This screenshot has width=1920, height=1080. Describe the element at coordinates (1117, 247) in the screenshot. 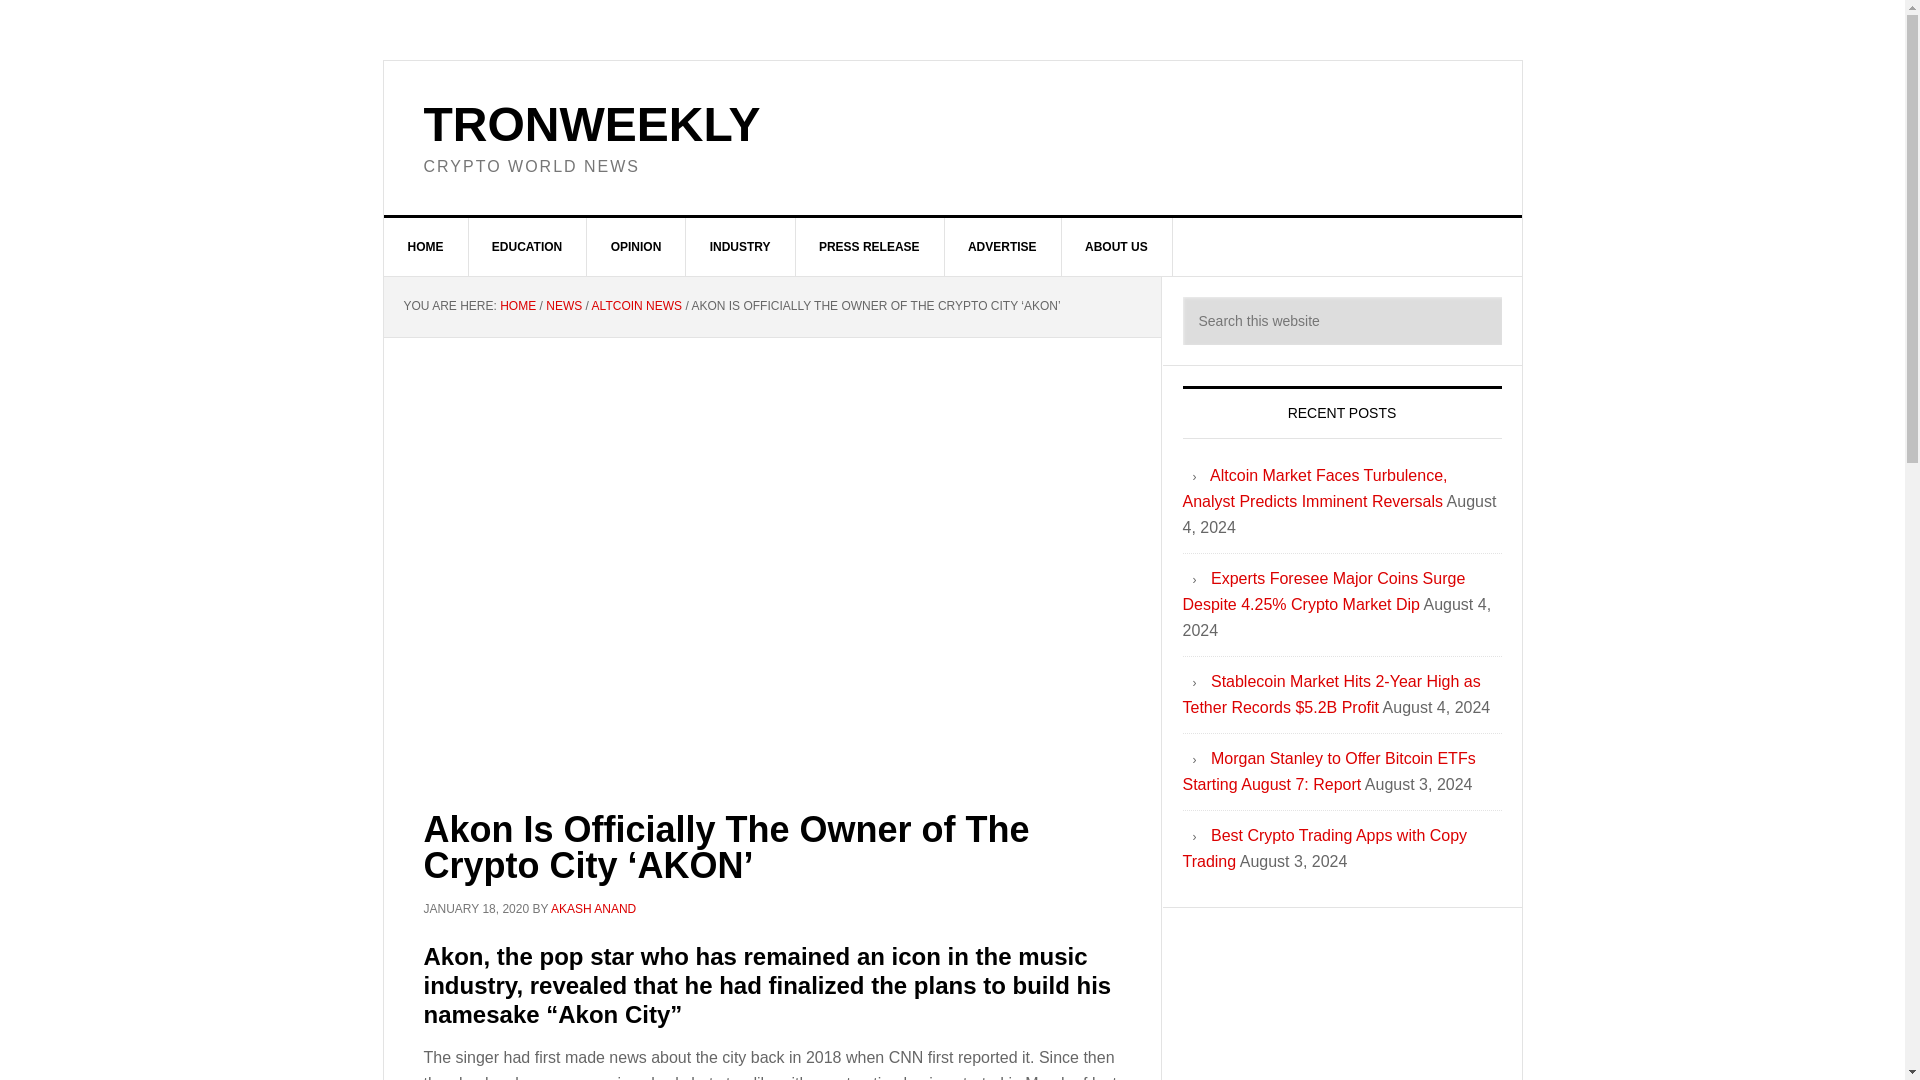

I see `ABOUT US` at that location.